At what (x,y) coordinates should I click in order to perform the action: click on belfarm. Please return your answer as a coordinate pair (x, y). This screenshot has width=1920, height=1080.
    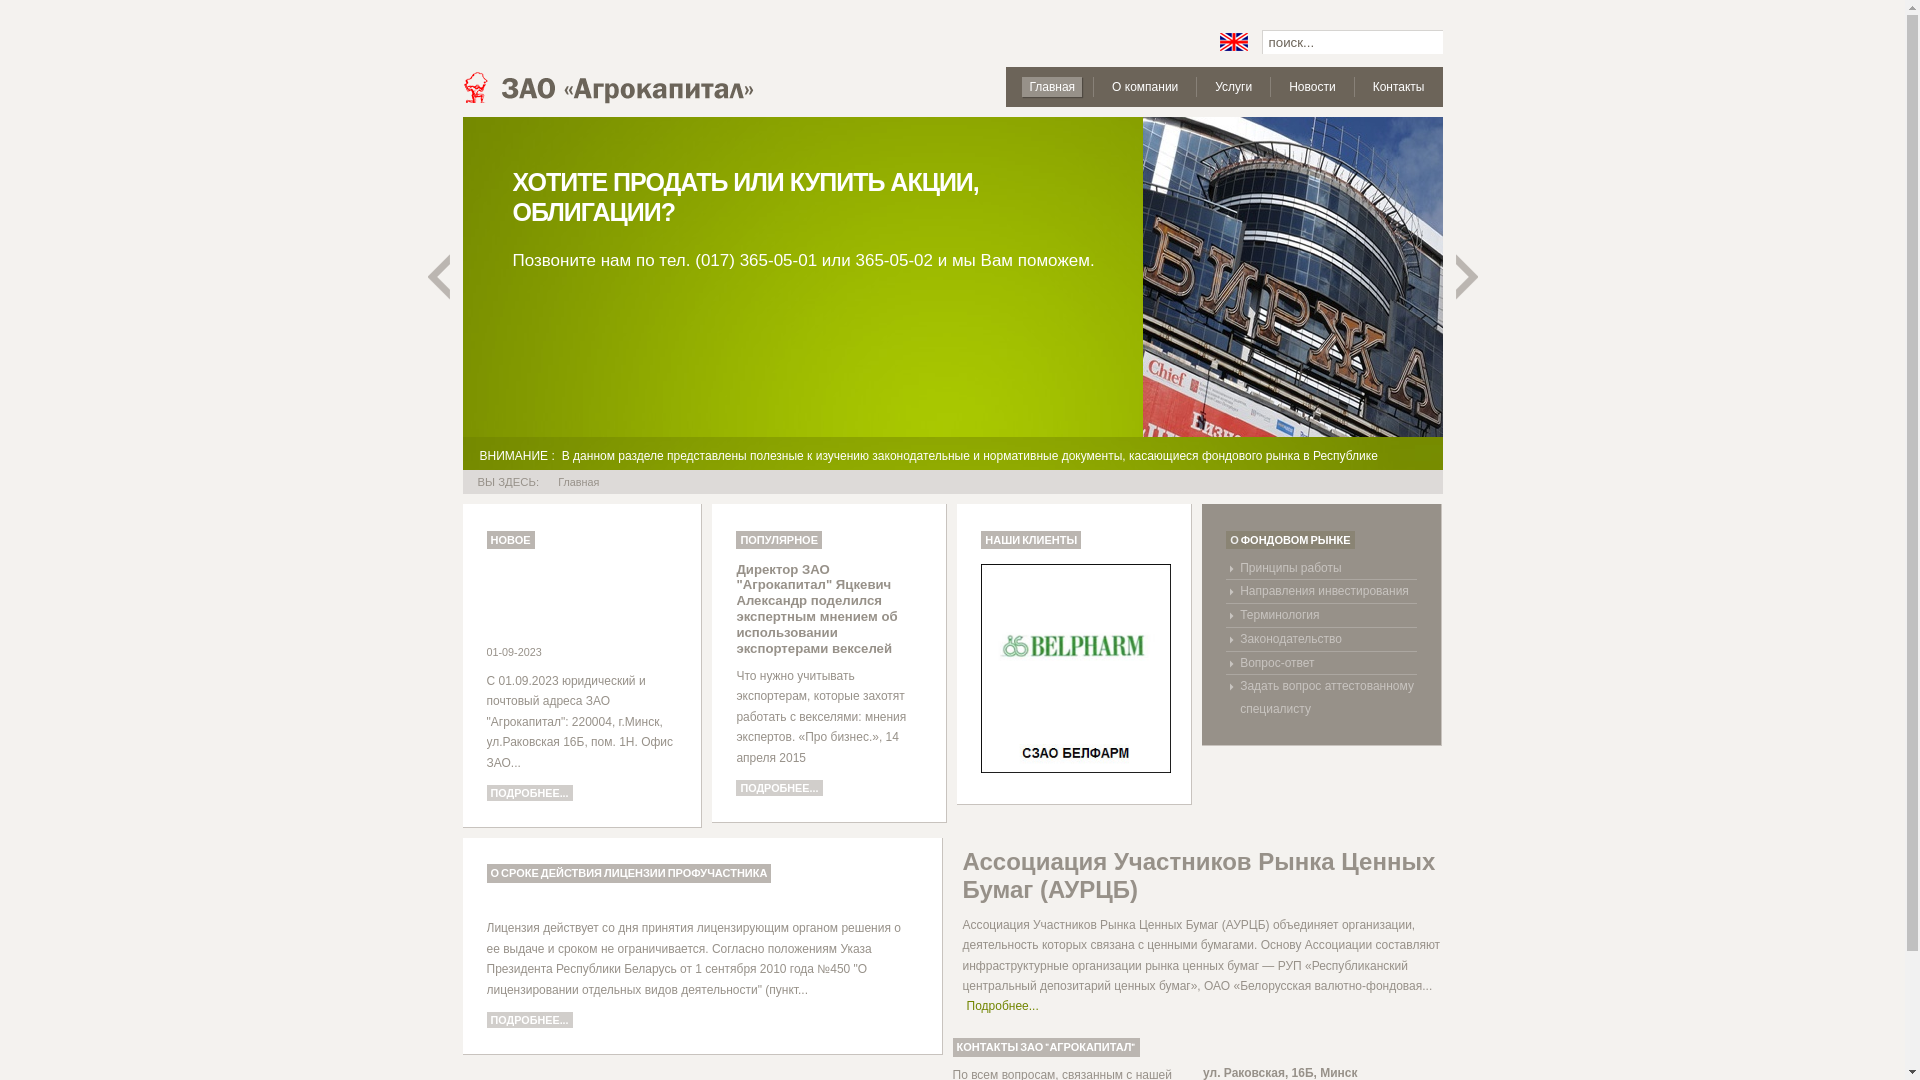
    Looking at the image, I should click on (1076, 668).